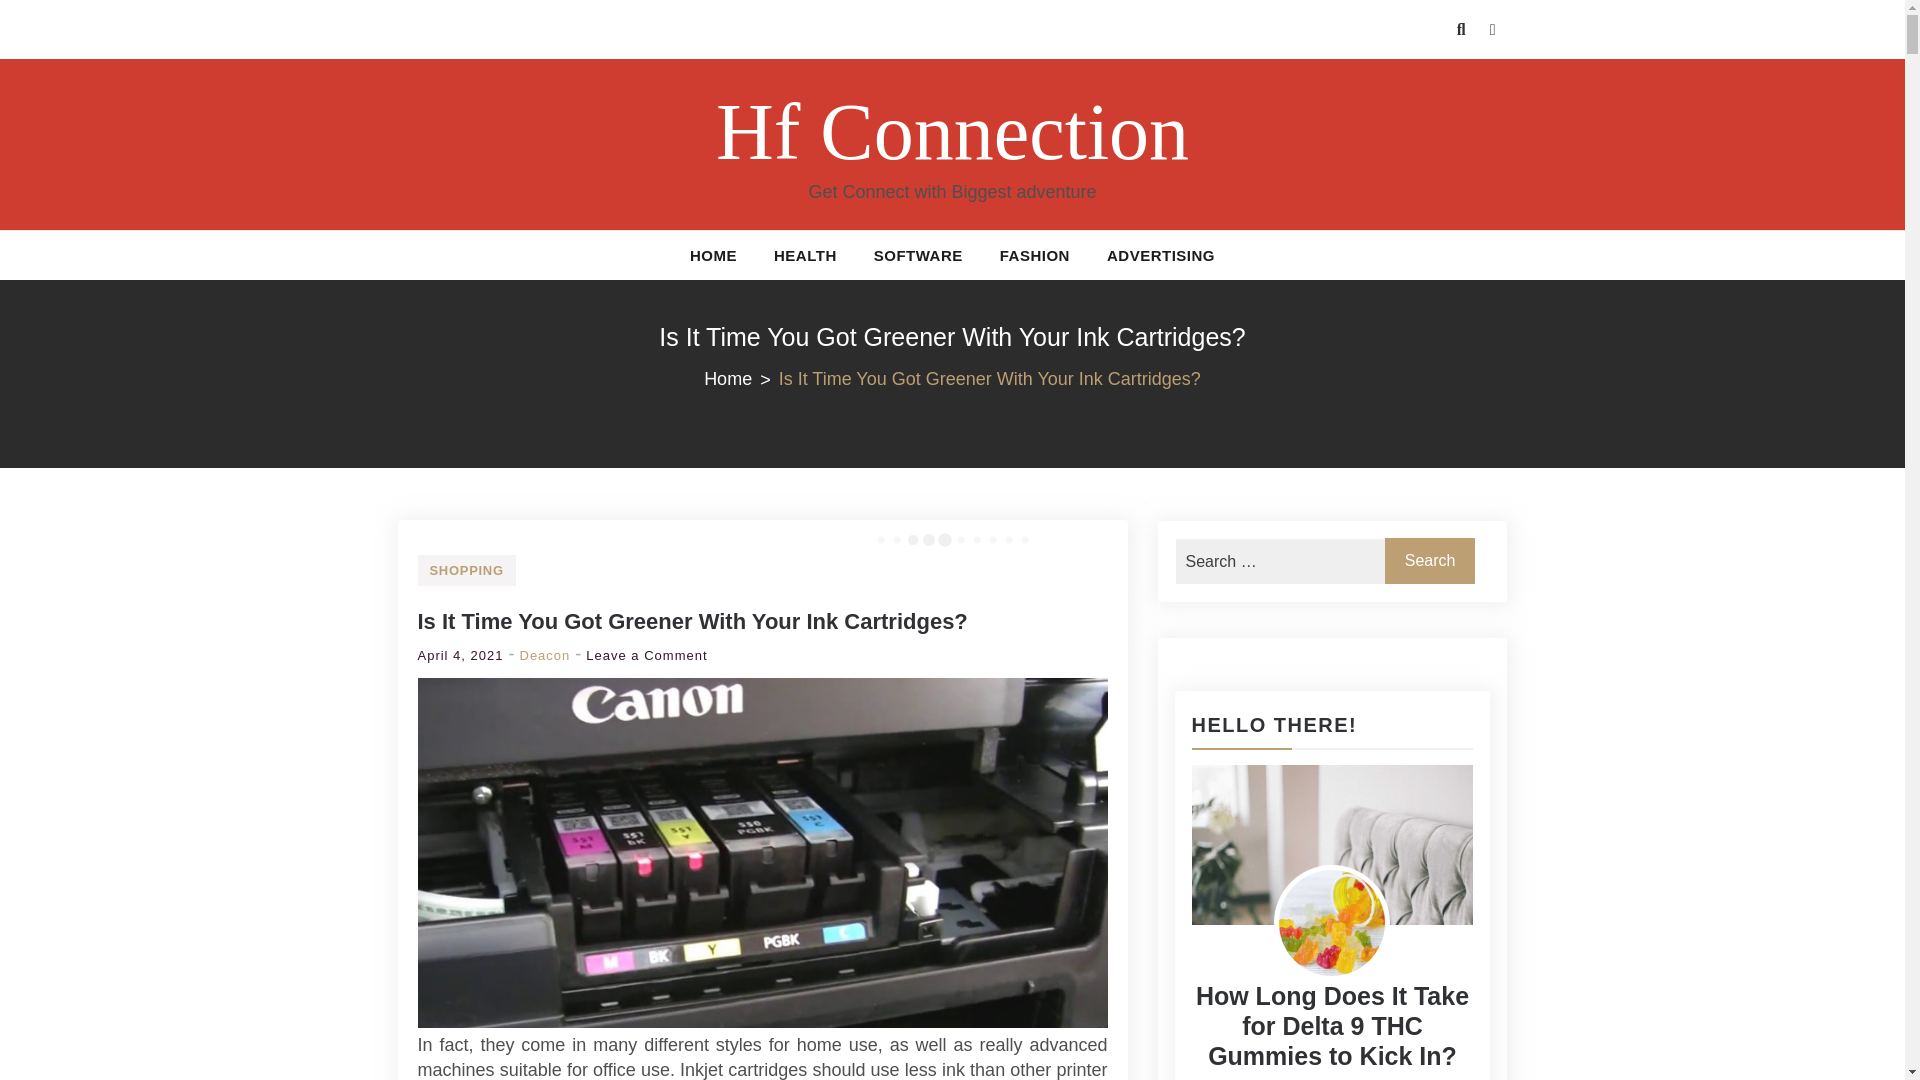 This screenshot has width=1920, height=1080. I want to click on HOME, so click(712, 255).